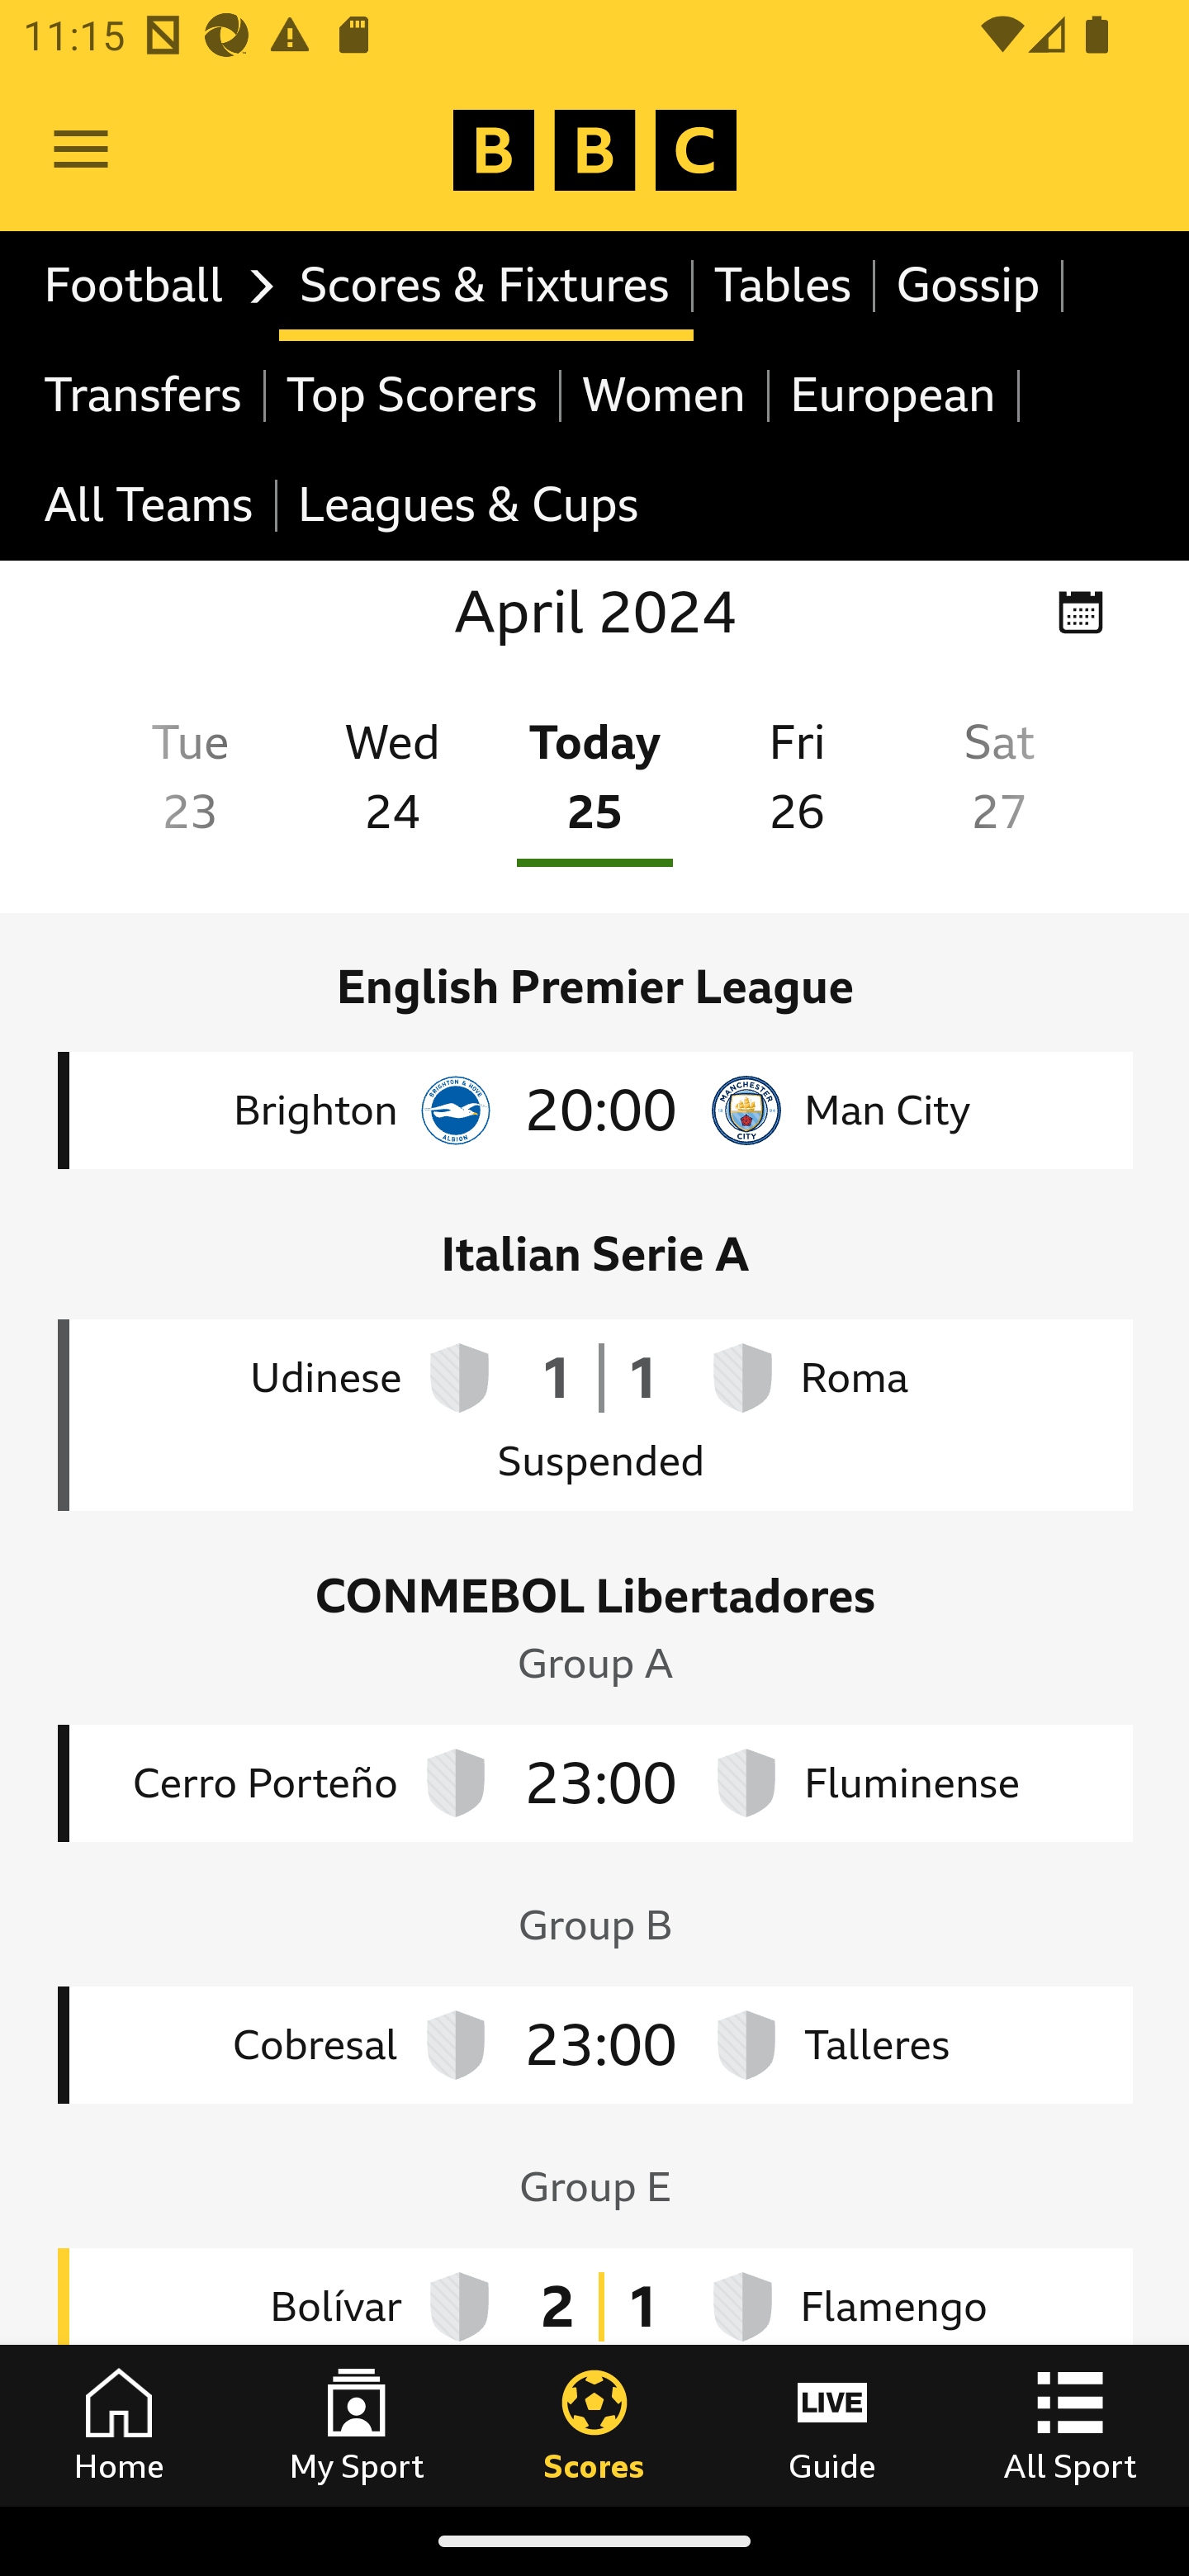 Image resolution: width=1189 pixels, height=2576 pixels. What do you see at coordinates (119, 2425) in the screenshot?
I see `Home` at bounding box center [119, 2425].